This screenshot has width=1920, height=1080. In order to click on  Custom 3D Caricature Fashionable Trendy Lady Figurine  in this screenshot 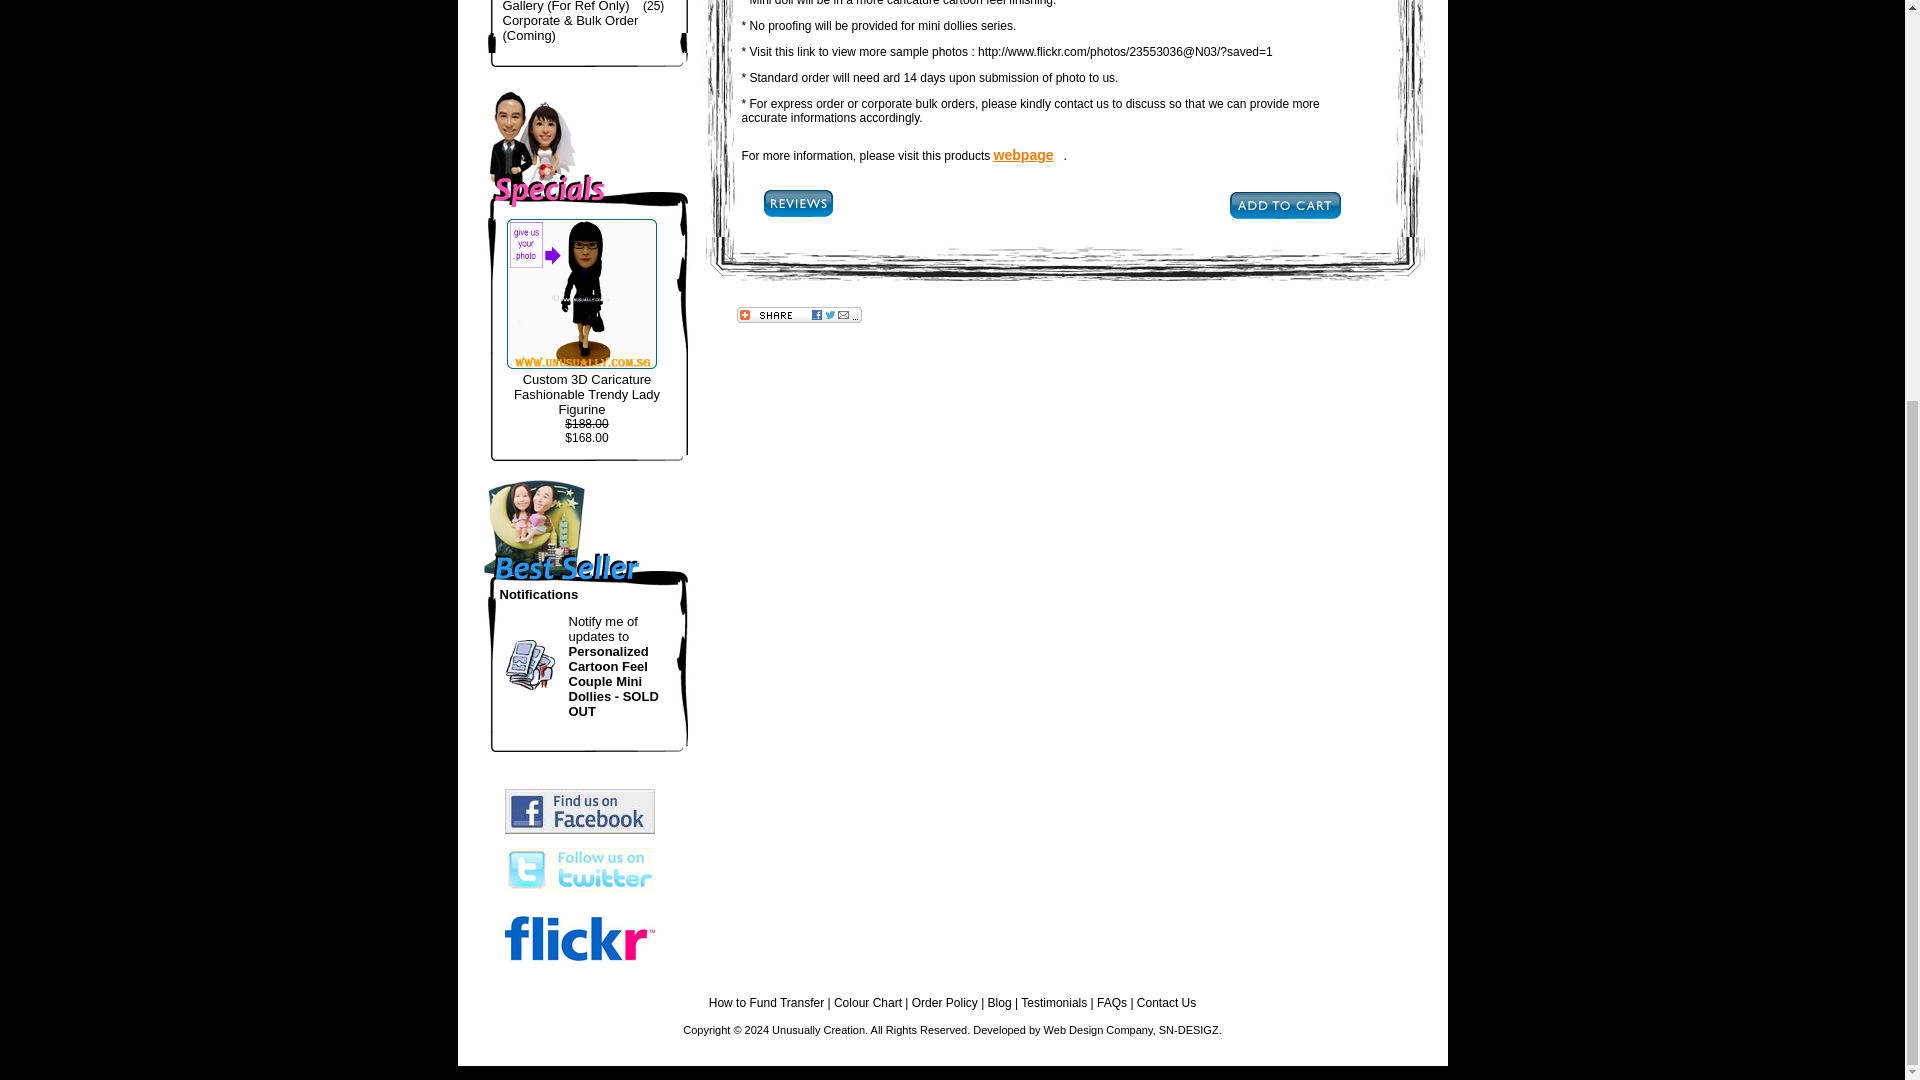, I will do `click(581, 294)`.